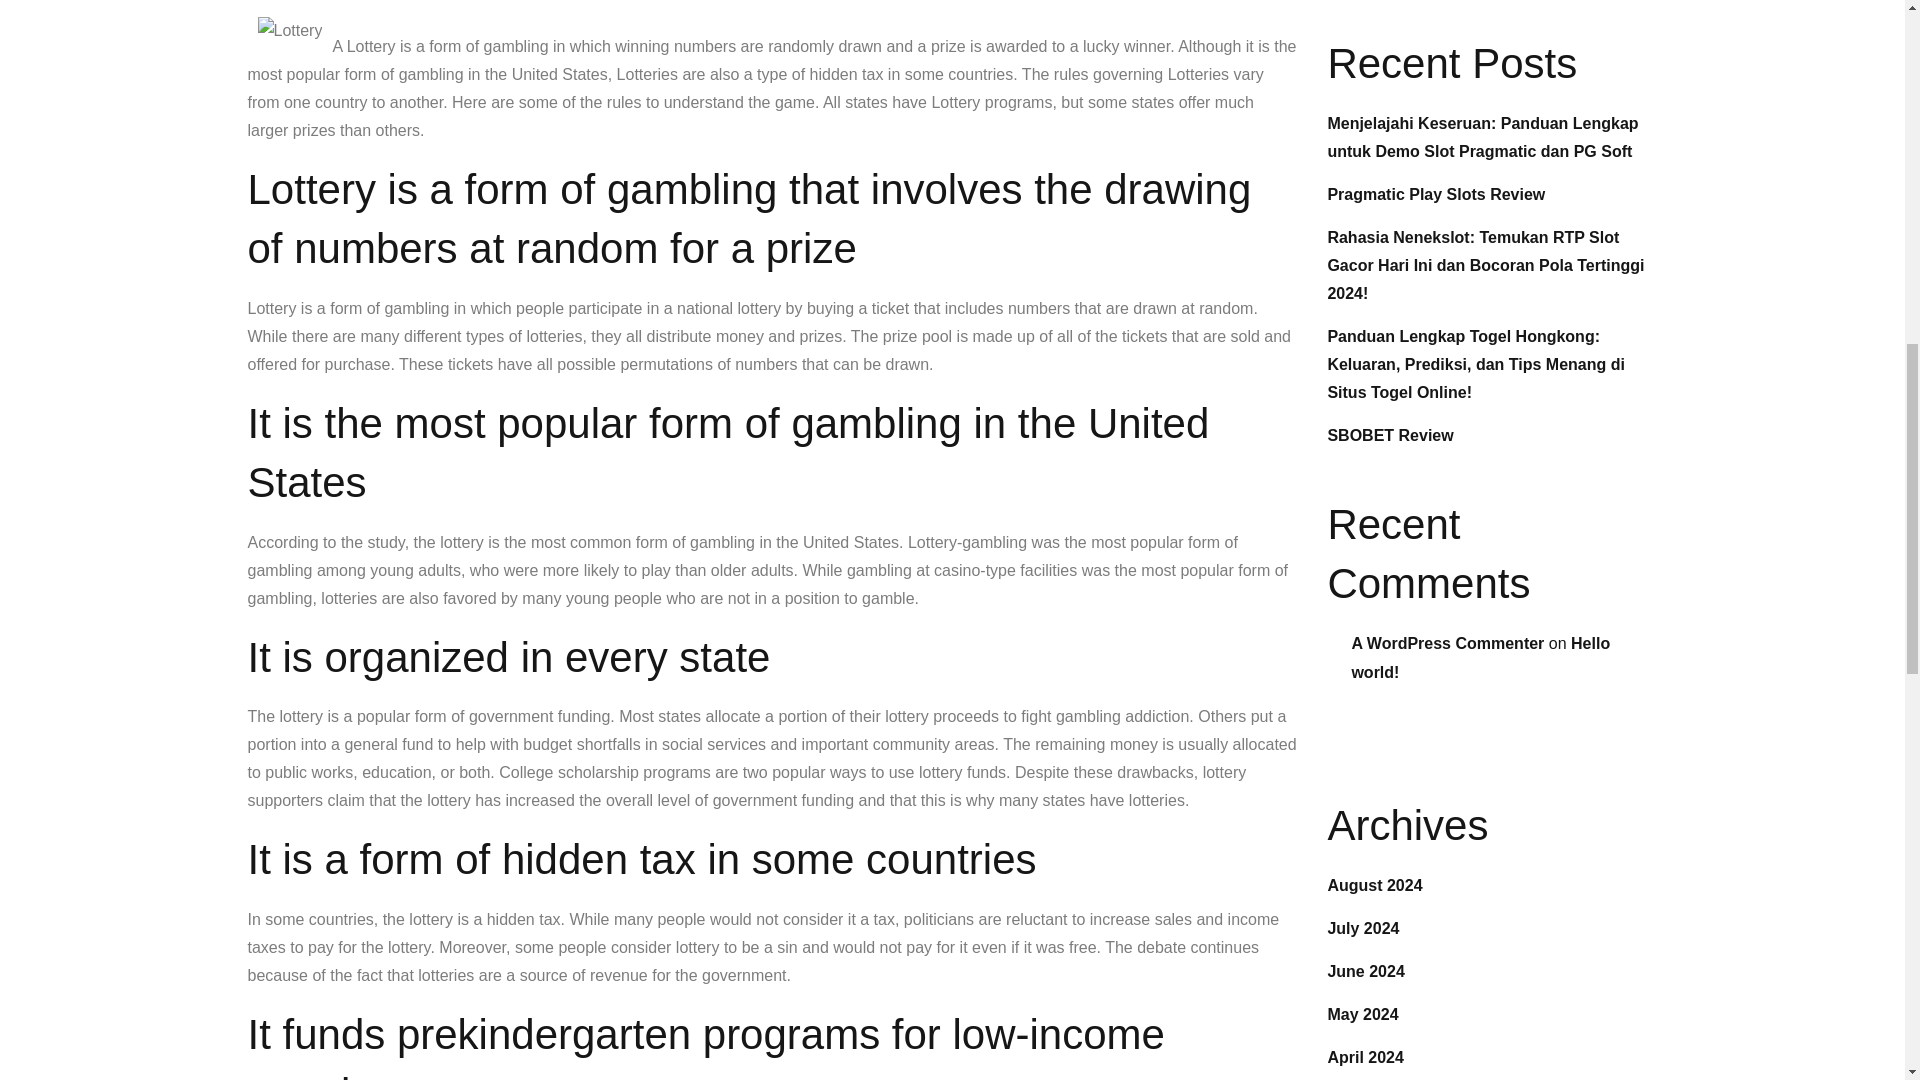 The image size is (1920, 1080). Describe the element at coordinates (1362, 928) in the screenshot. I see `July 2024` at that location.